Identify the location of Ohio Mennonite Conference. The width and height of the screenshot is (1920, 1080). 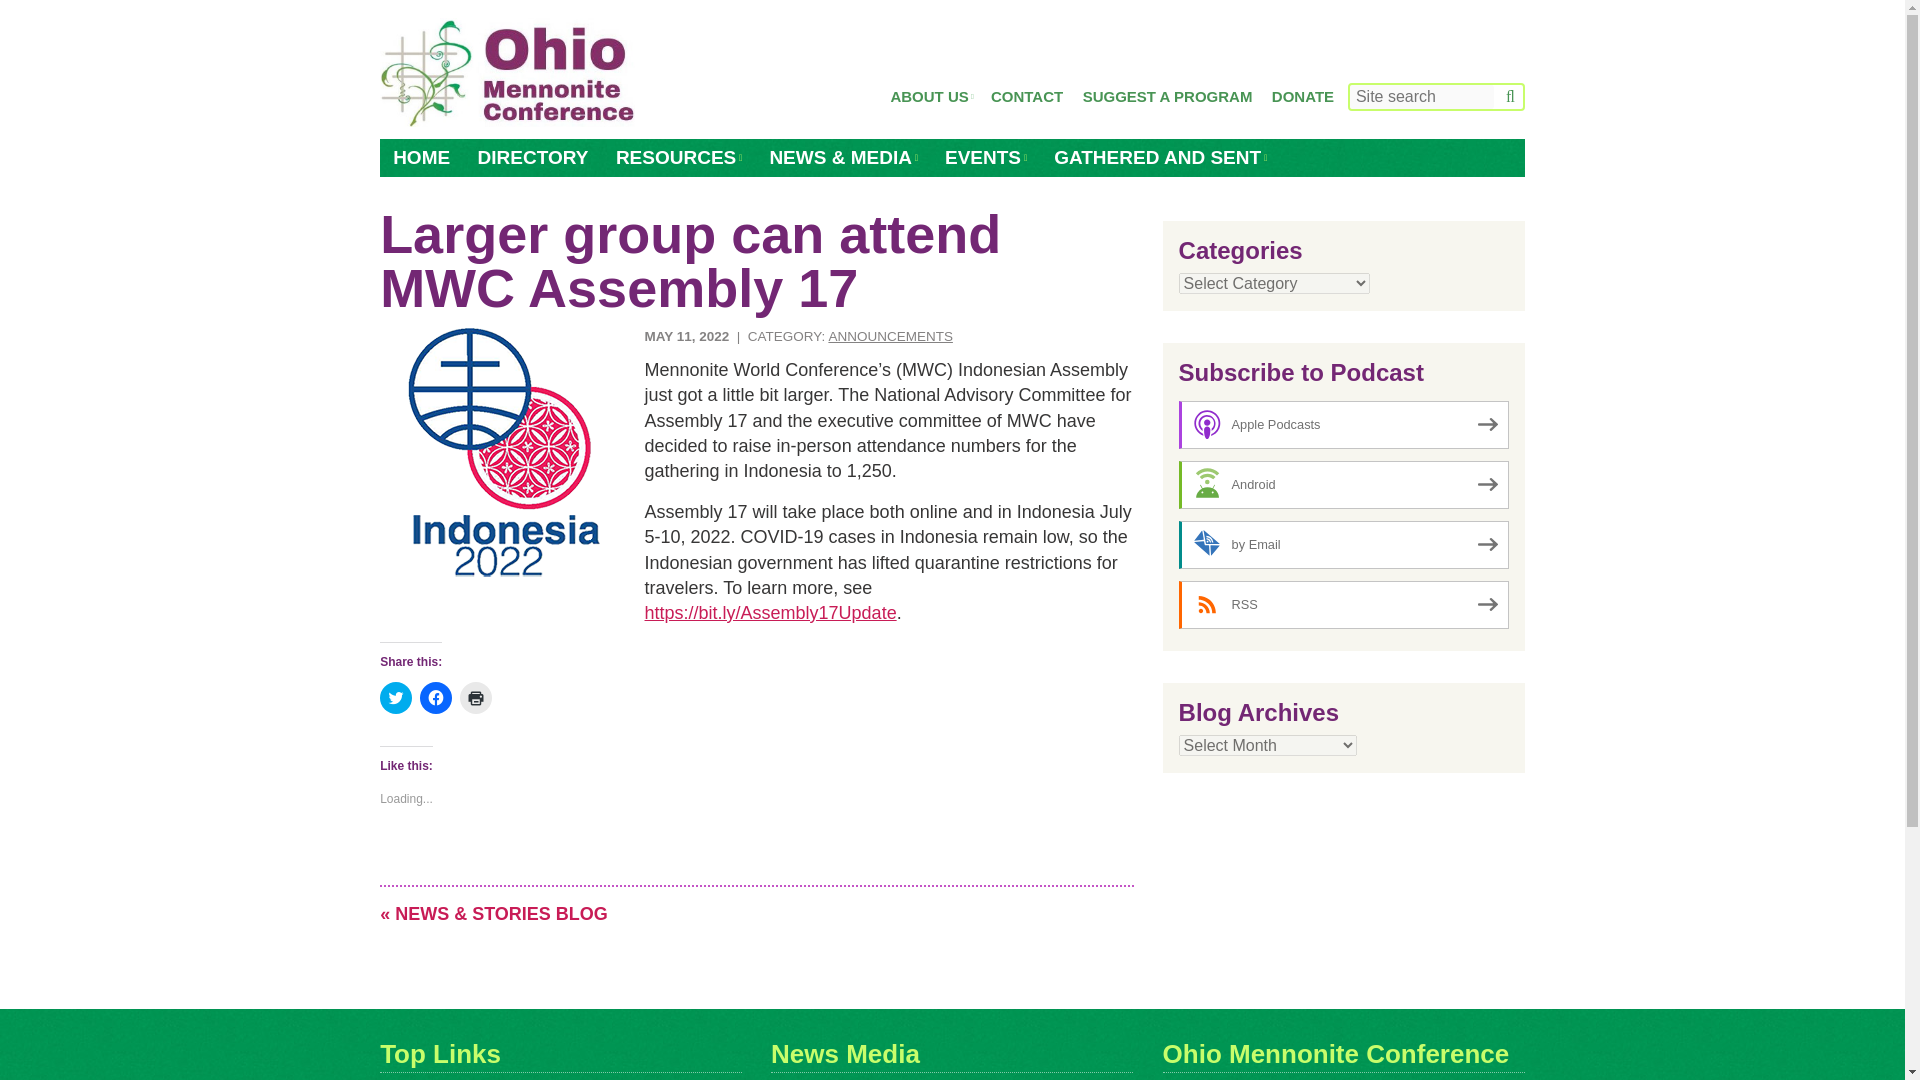
(508, 74).